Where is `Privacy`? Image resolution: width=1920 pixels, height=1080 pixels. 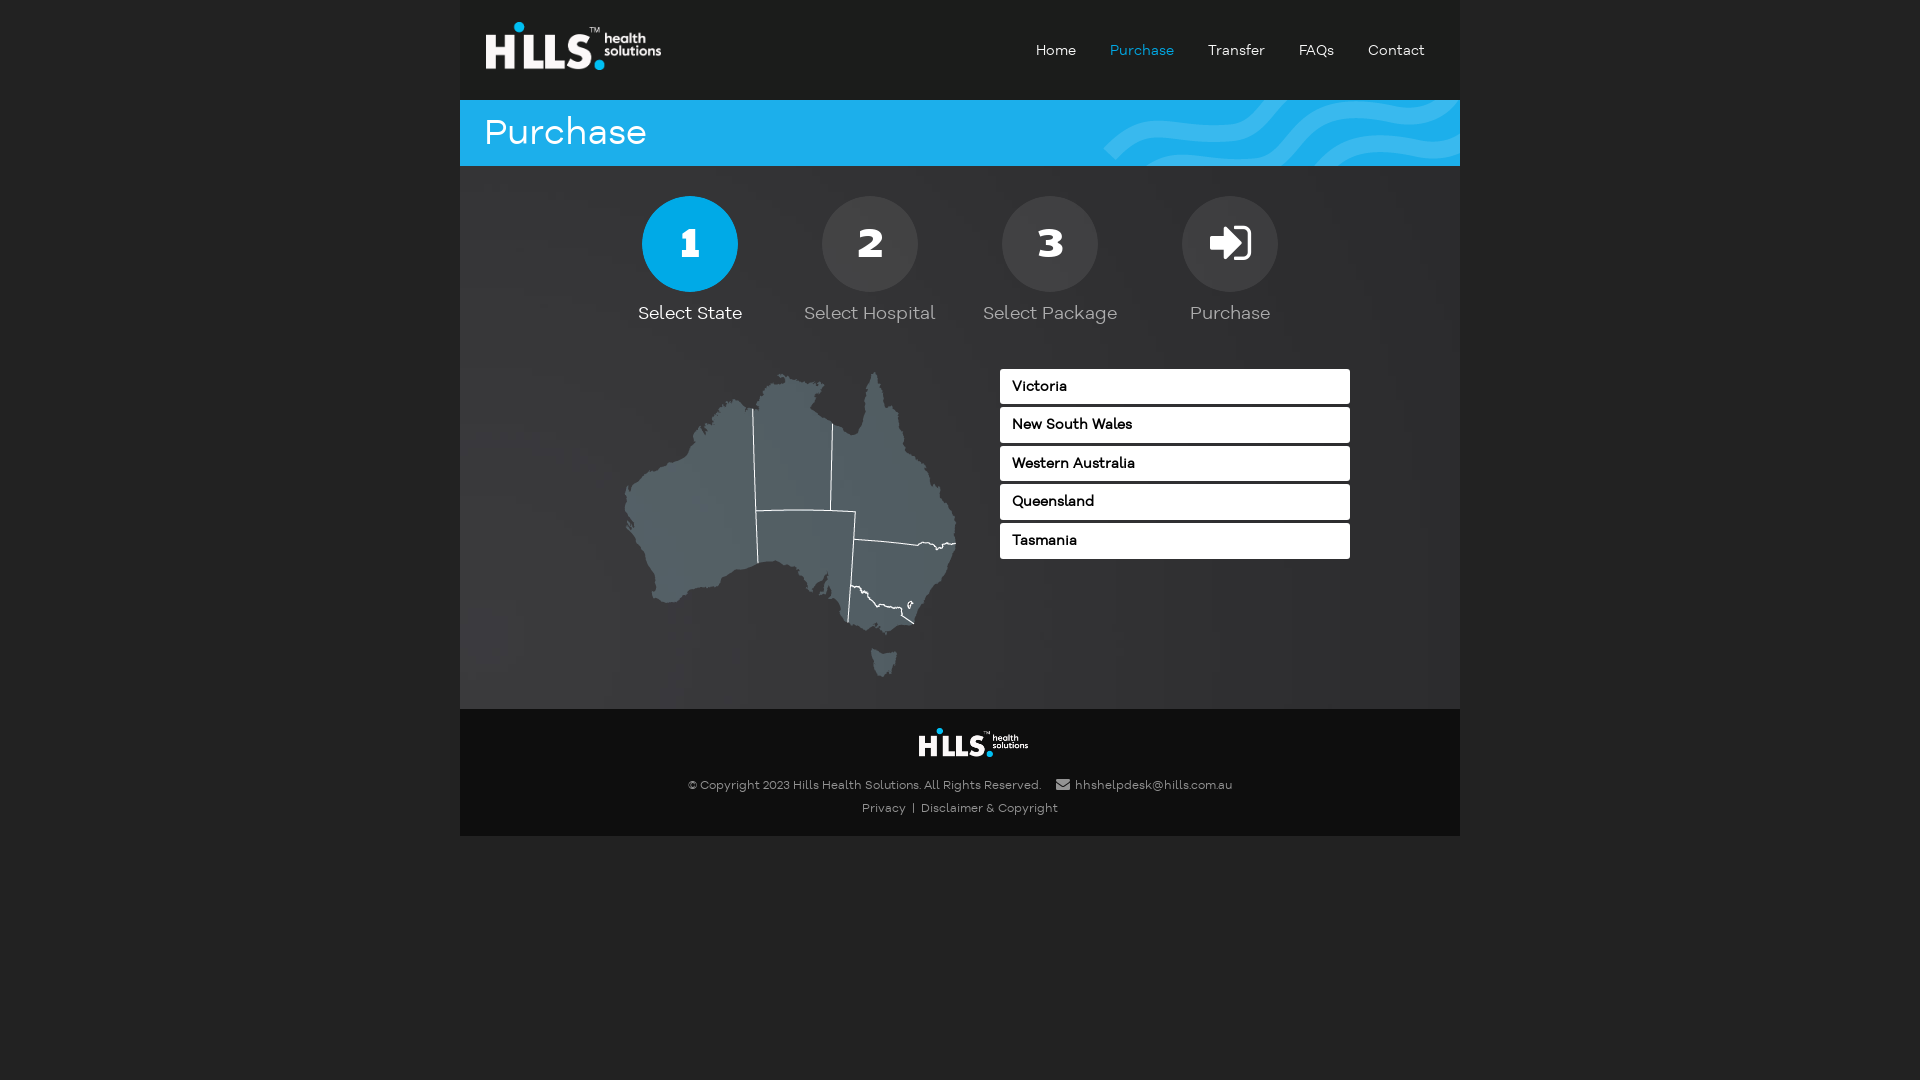 Privacy is located at coordinates (884, 808).